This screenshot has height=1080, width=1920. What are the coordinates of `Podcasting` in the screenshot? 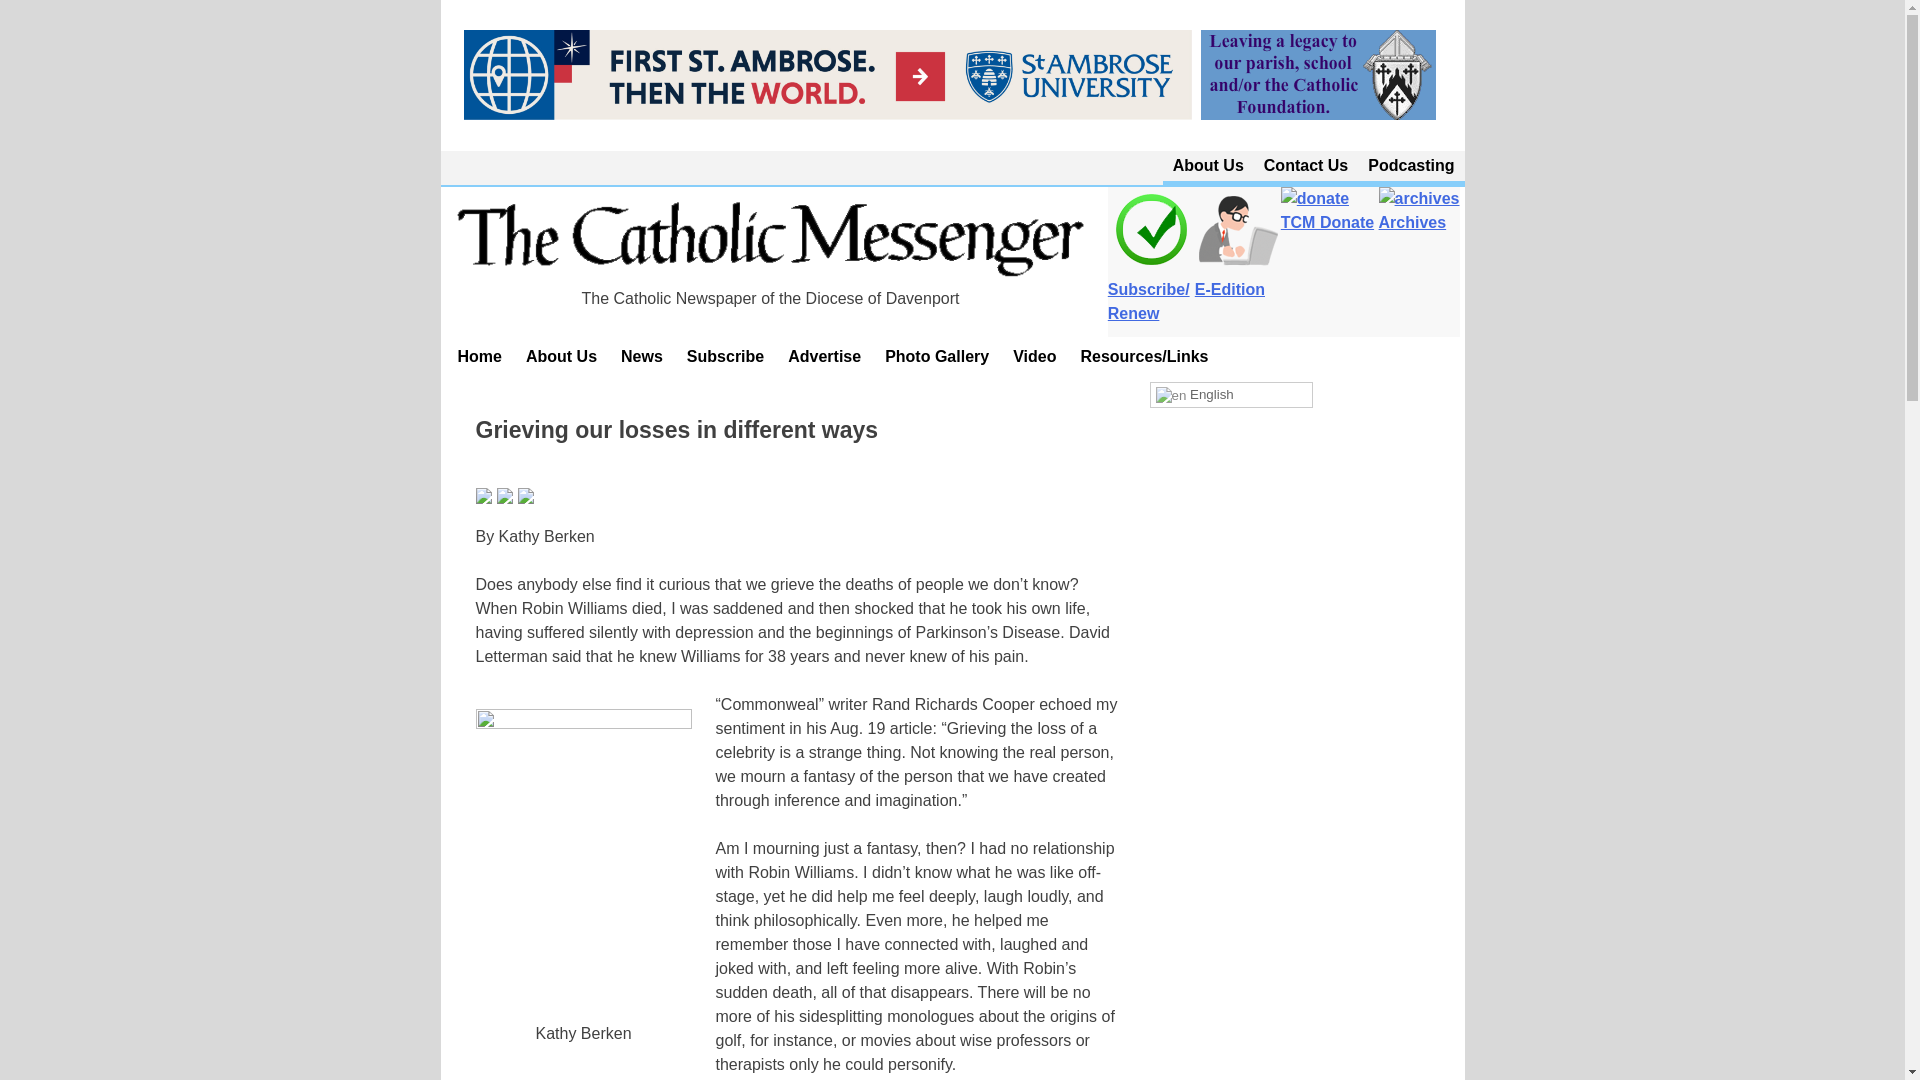 It's located at (1410, 166).